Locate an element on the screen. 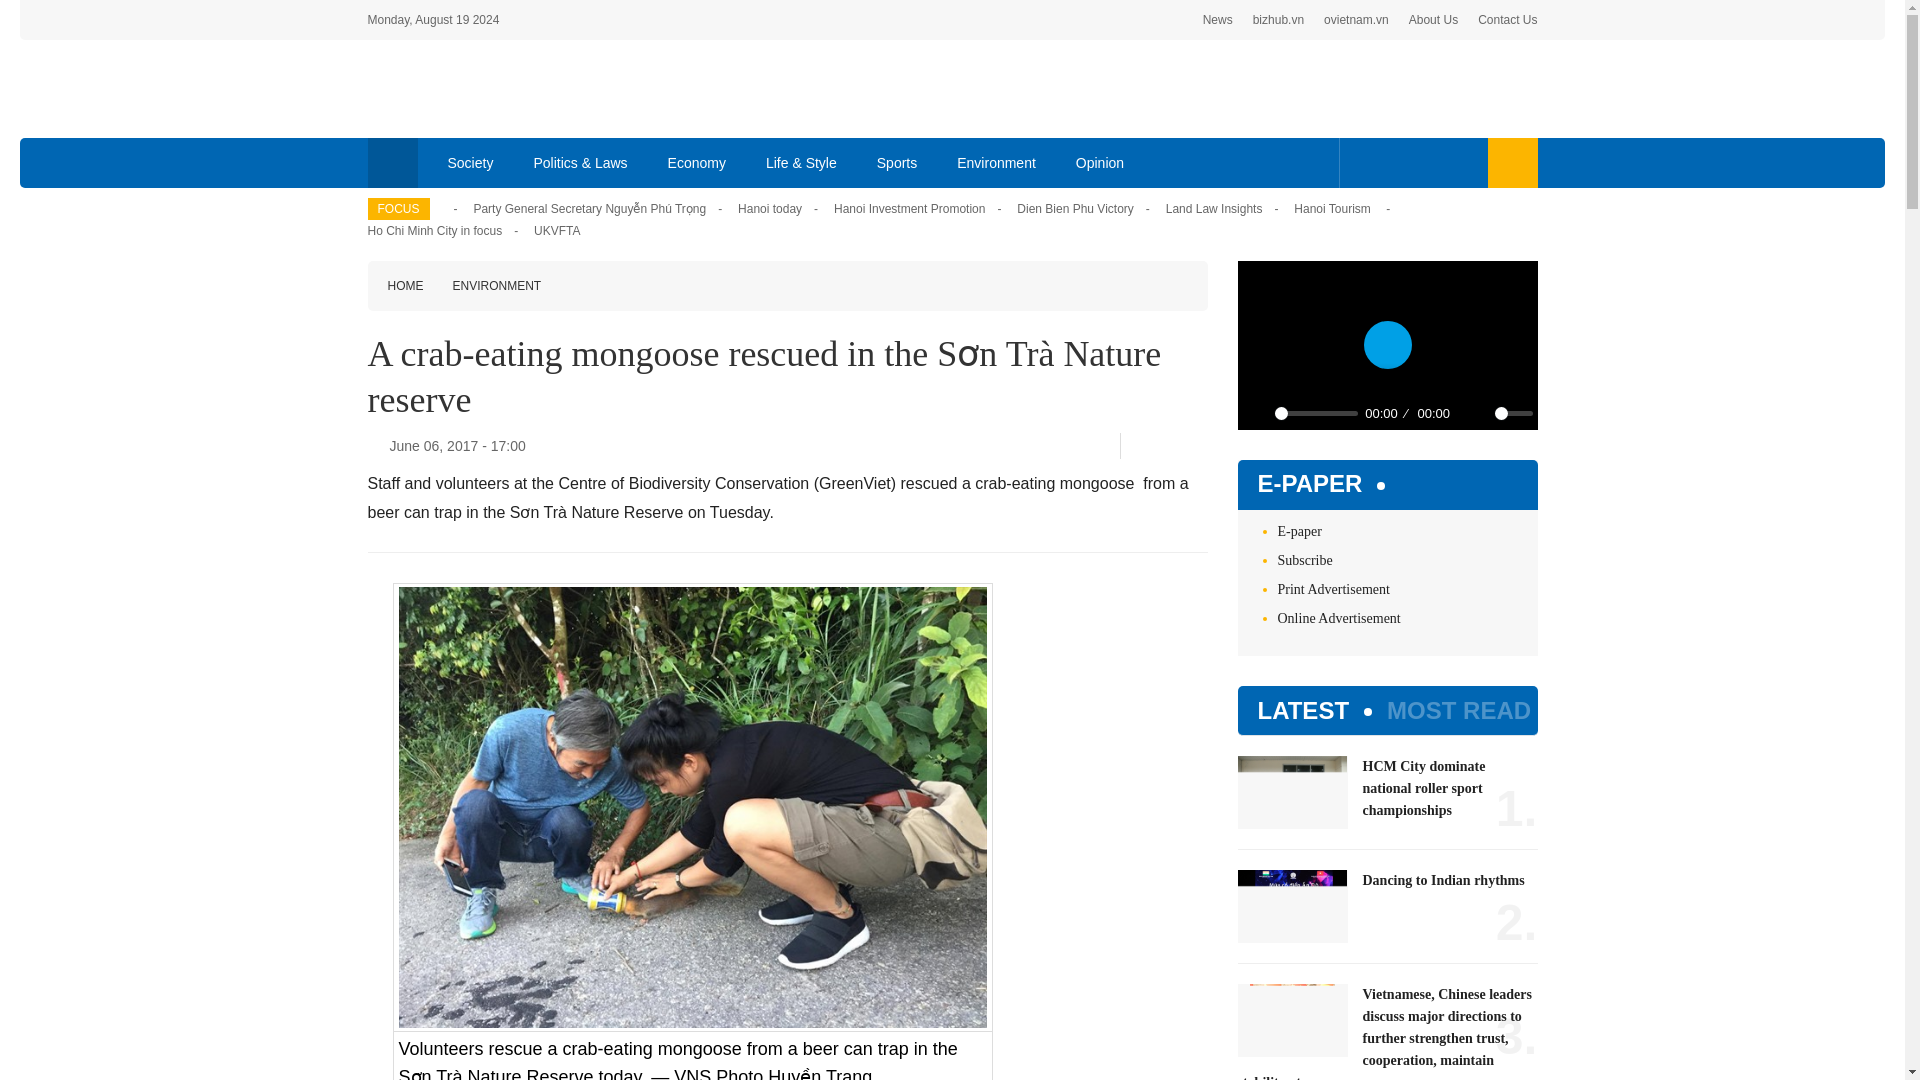 Image resolution: width=1920 pixels, height=1080 pixels. Society is located at coordinates (471, 162).